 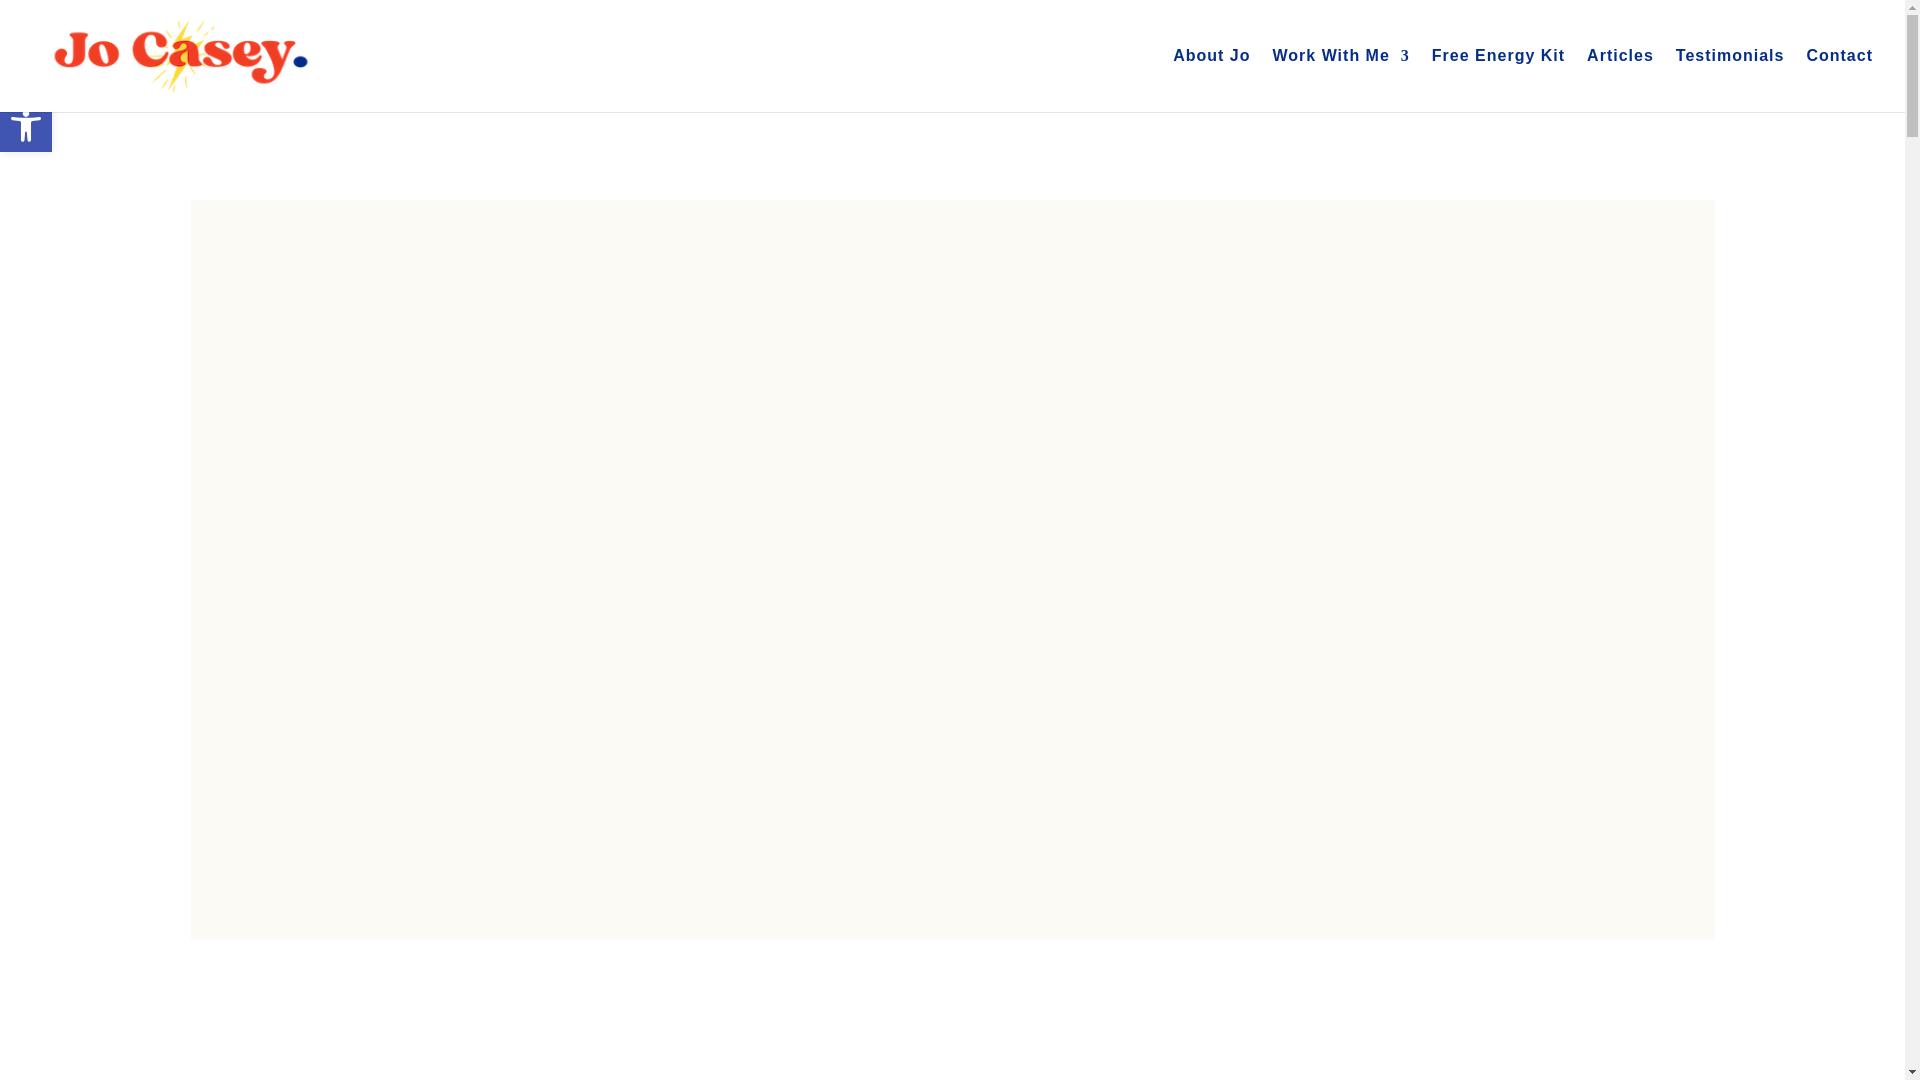 I want to click on About Jo, so click(x=1498, y=80).